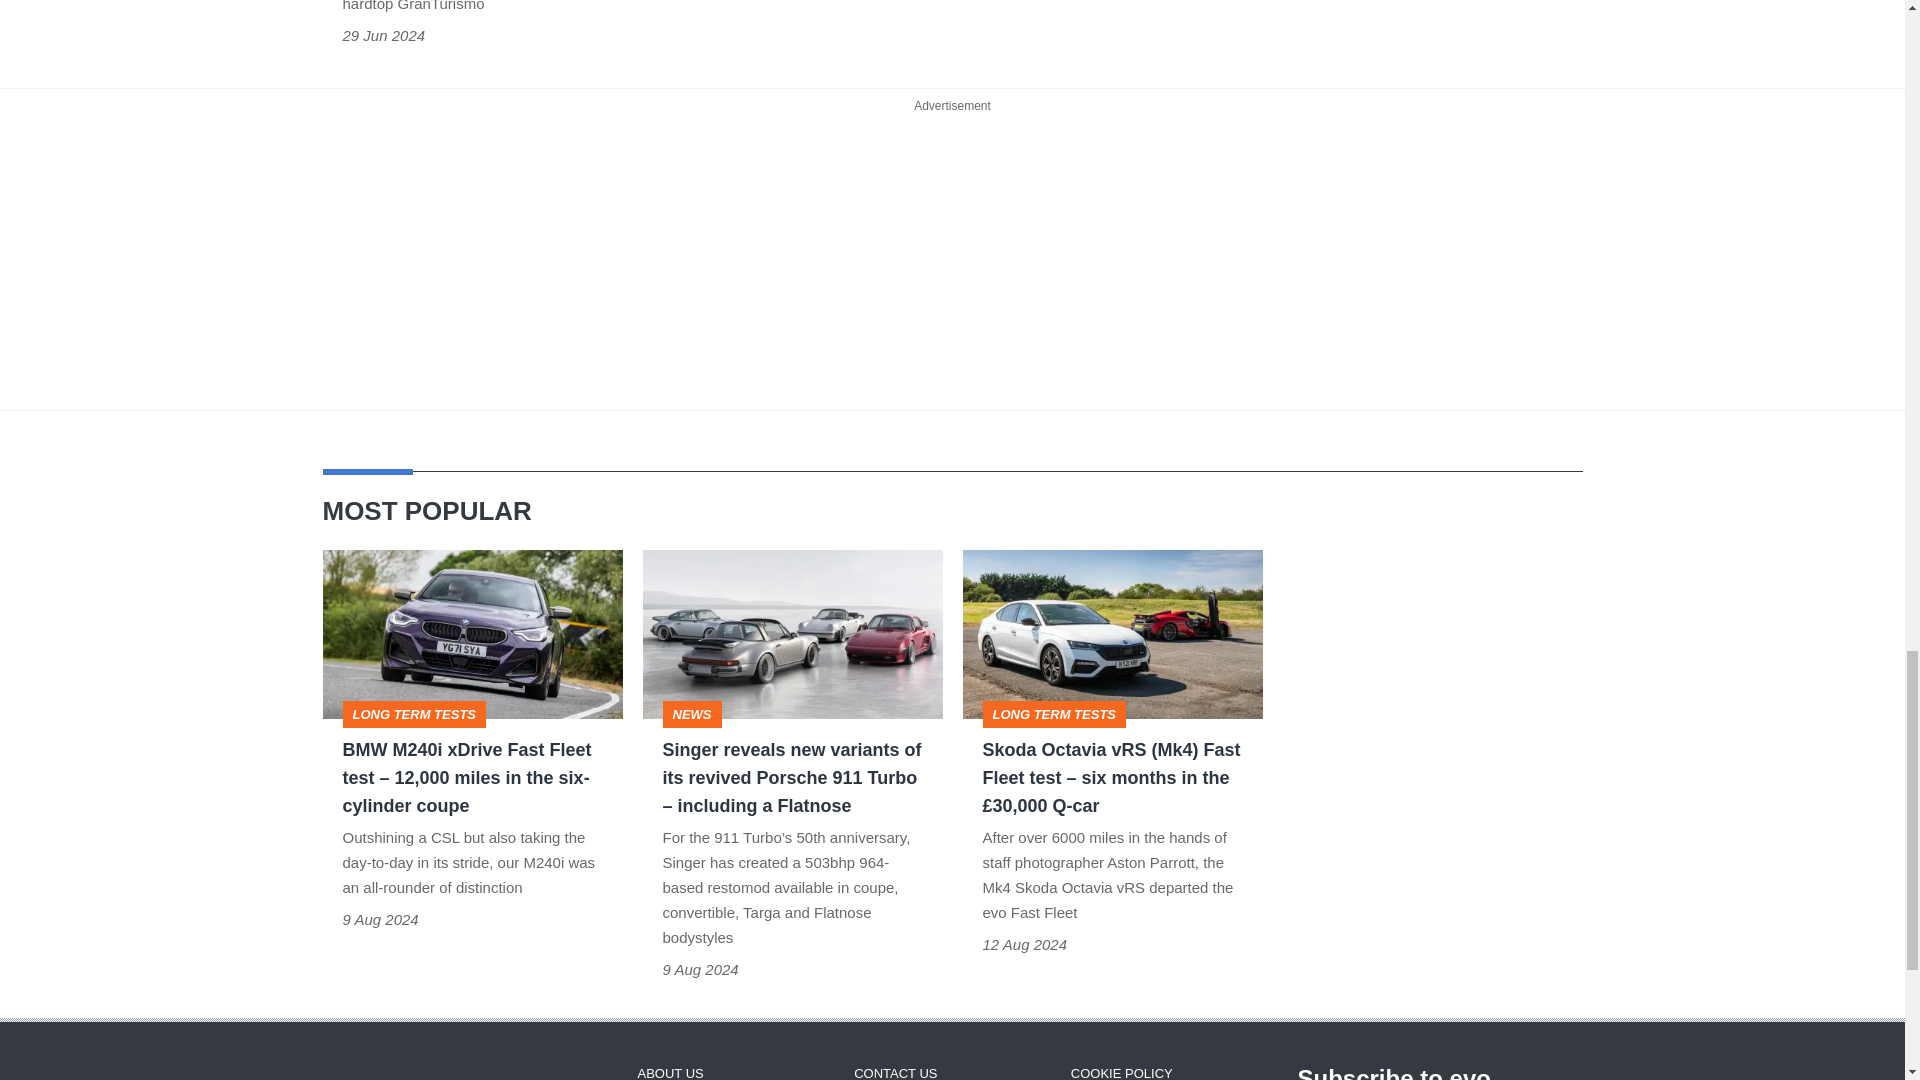  What do you see at coordinates (895, 1074) in the screenshot?
I see `CONTACT US` at bounding box center [895, 1074].